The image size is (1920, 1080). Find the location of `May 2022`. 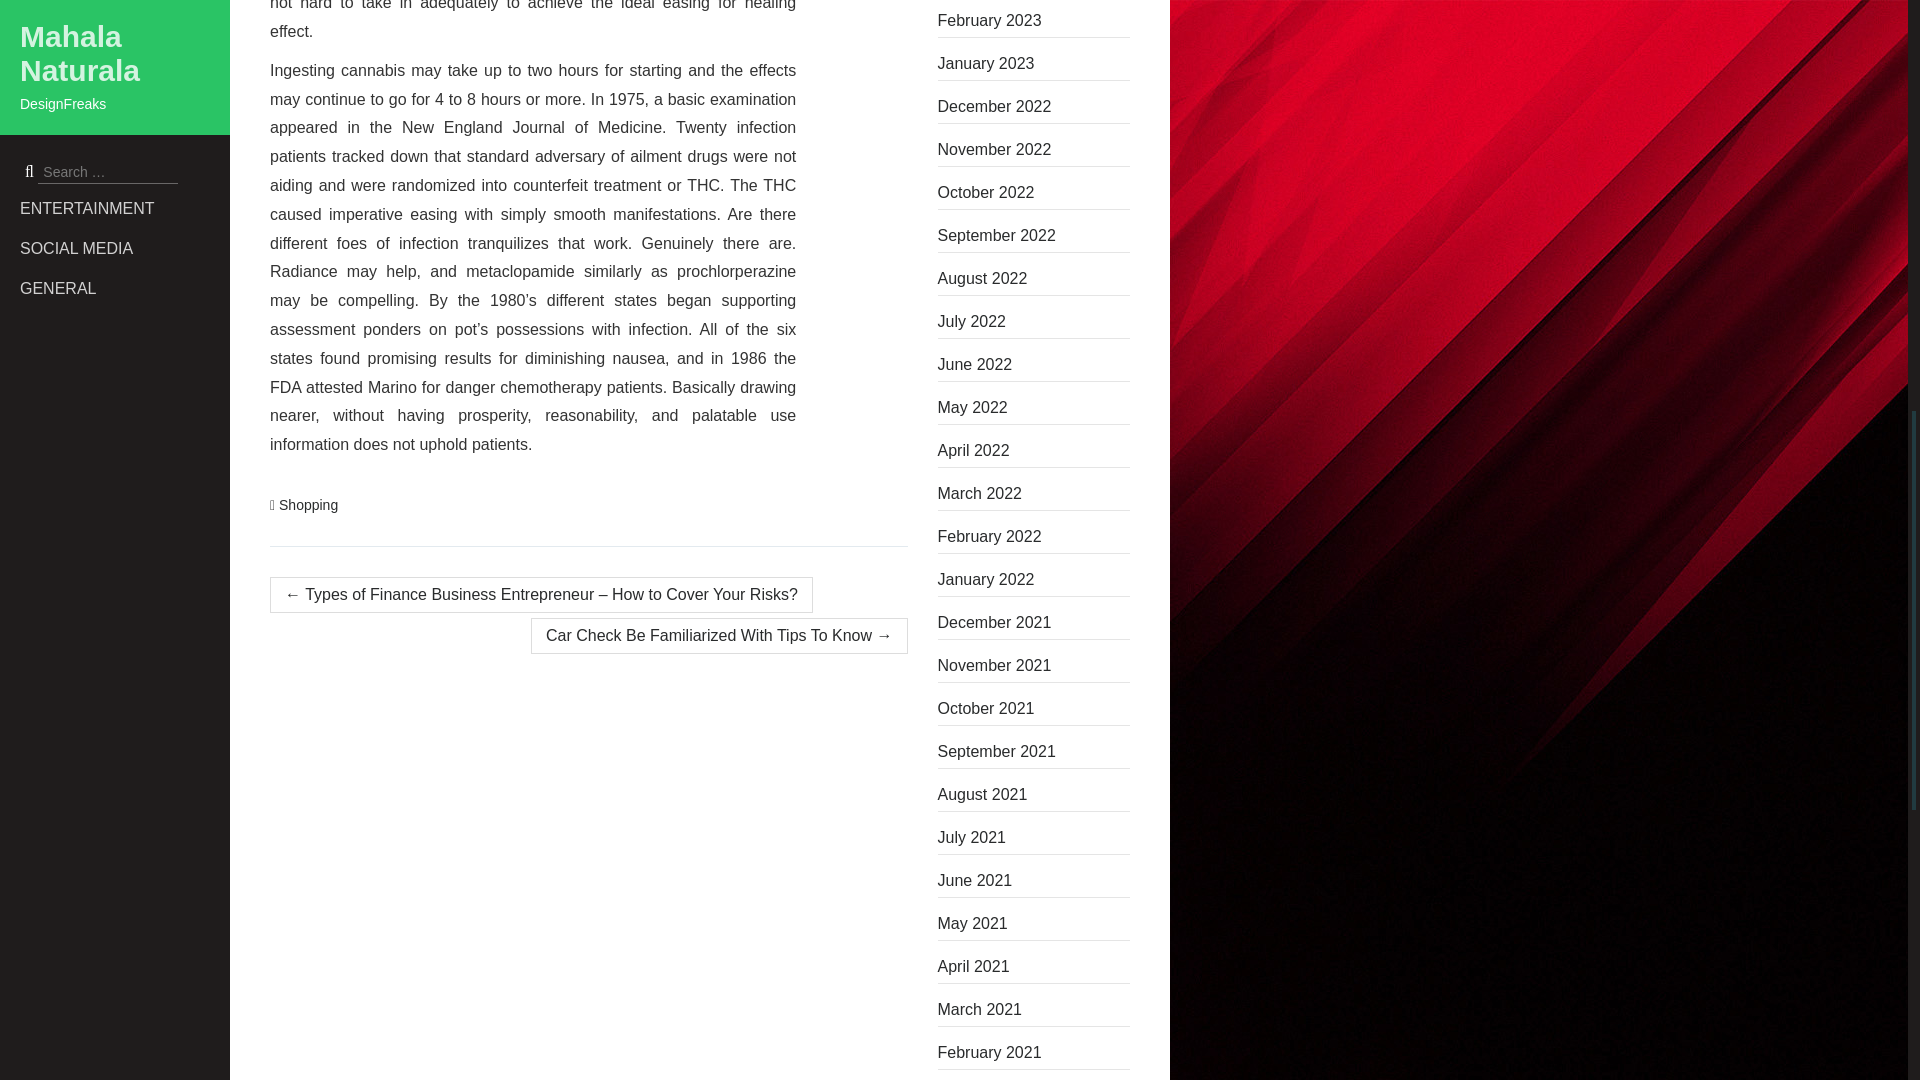

May 2022 is located at coordinates (1034, 408).